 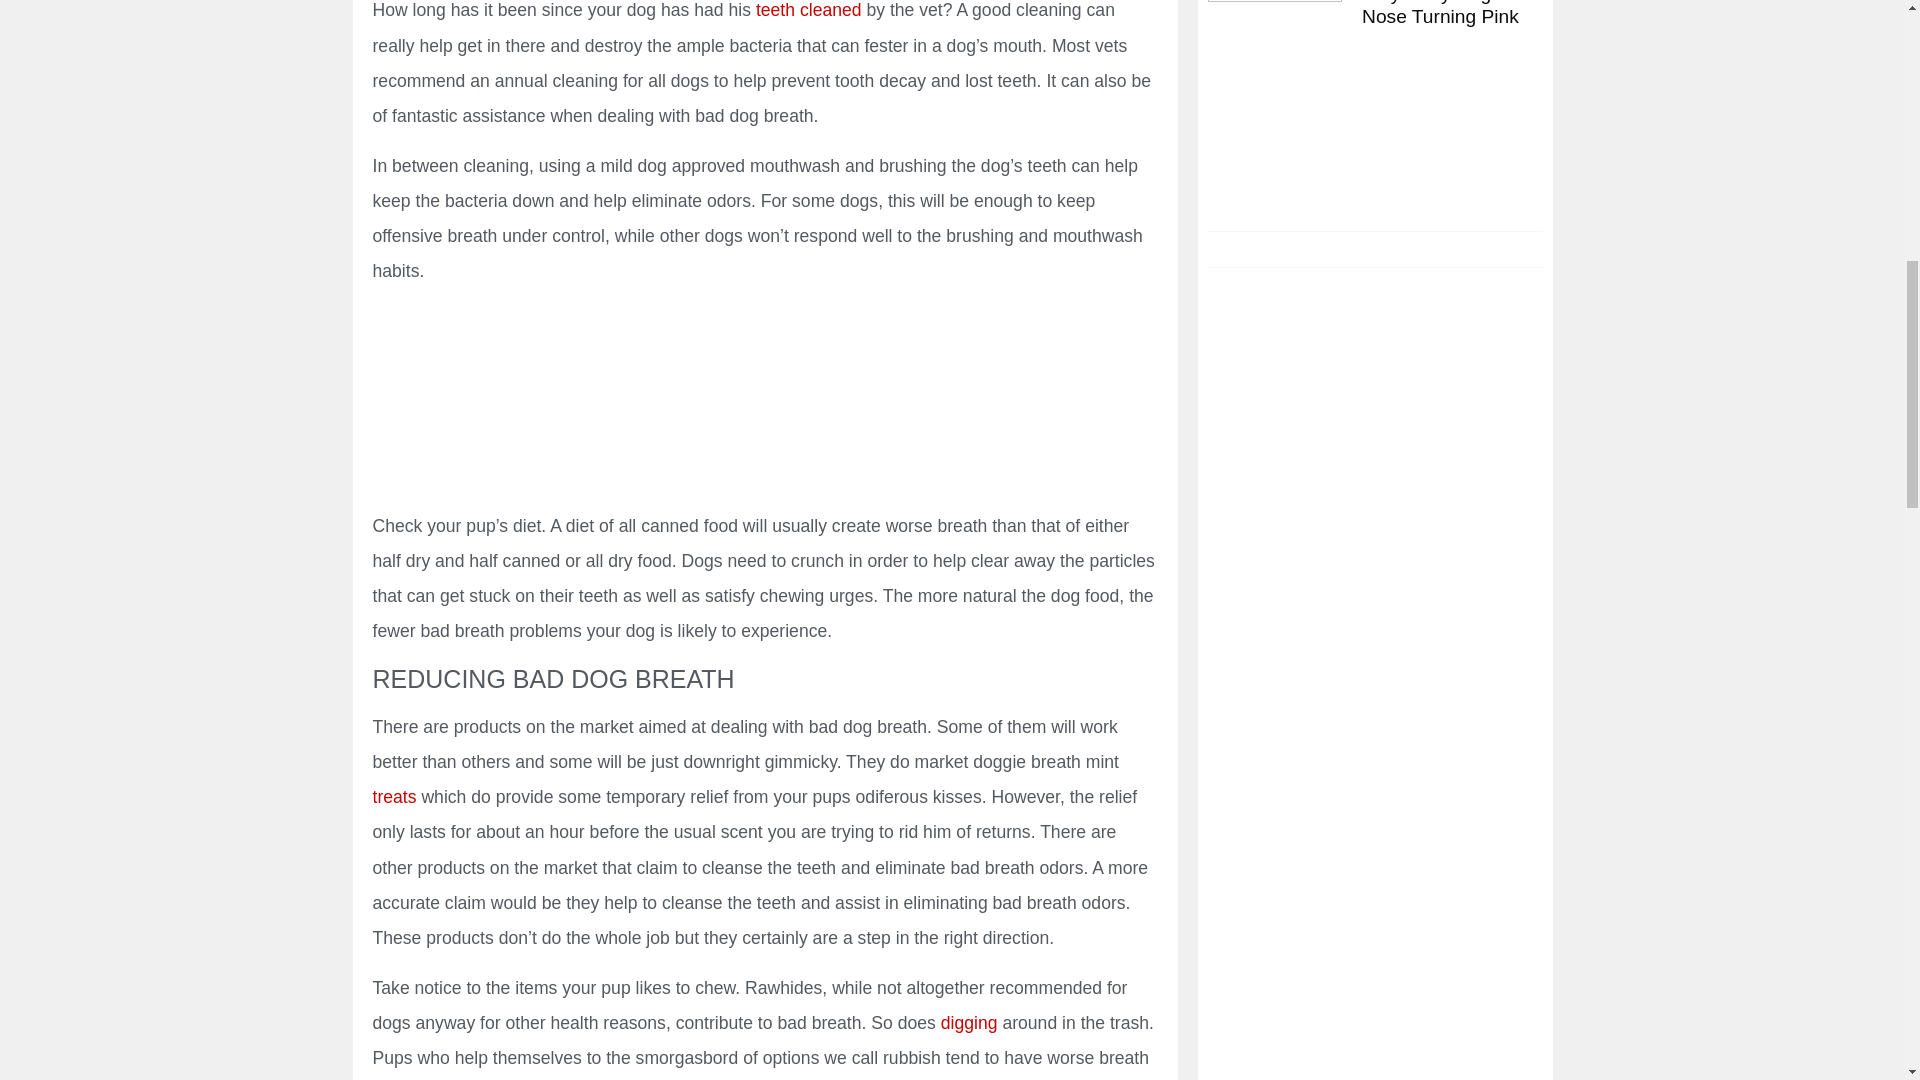 What do you see at coordinates (1374, 436) in the screenshot?
I see `Advertisement` at bounding box center [1374, 436].